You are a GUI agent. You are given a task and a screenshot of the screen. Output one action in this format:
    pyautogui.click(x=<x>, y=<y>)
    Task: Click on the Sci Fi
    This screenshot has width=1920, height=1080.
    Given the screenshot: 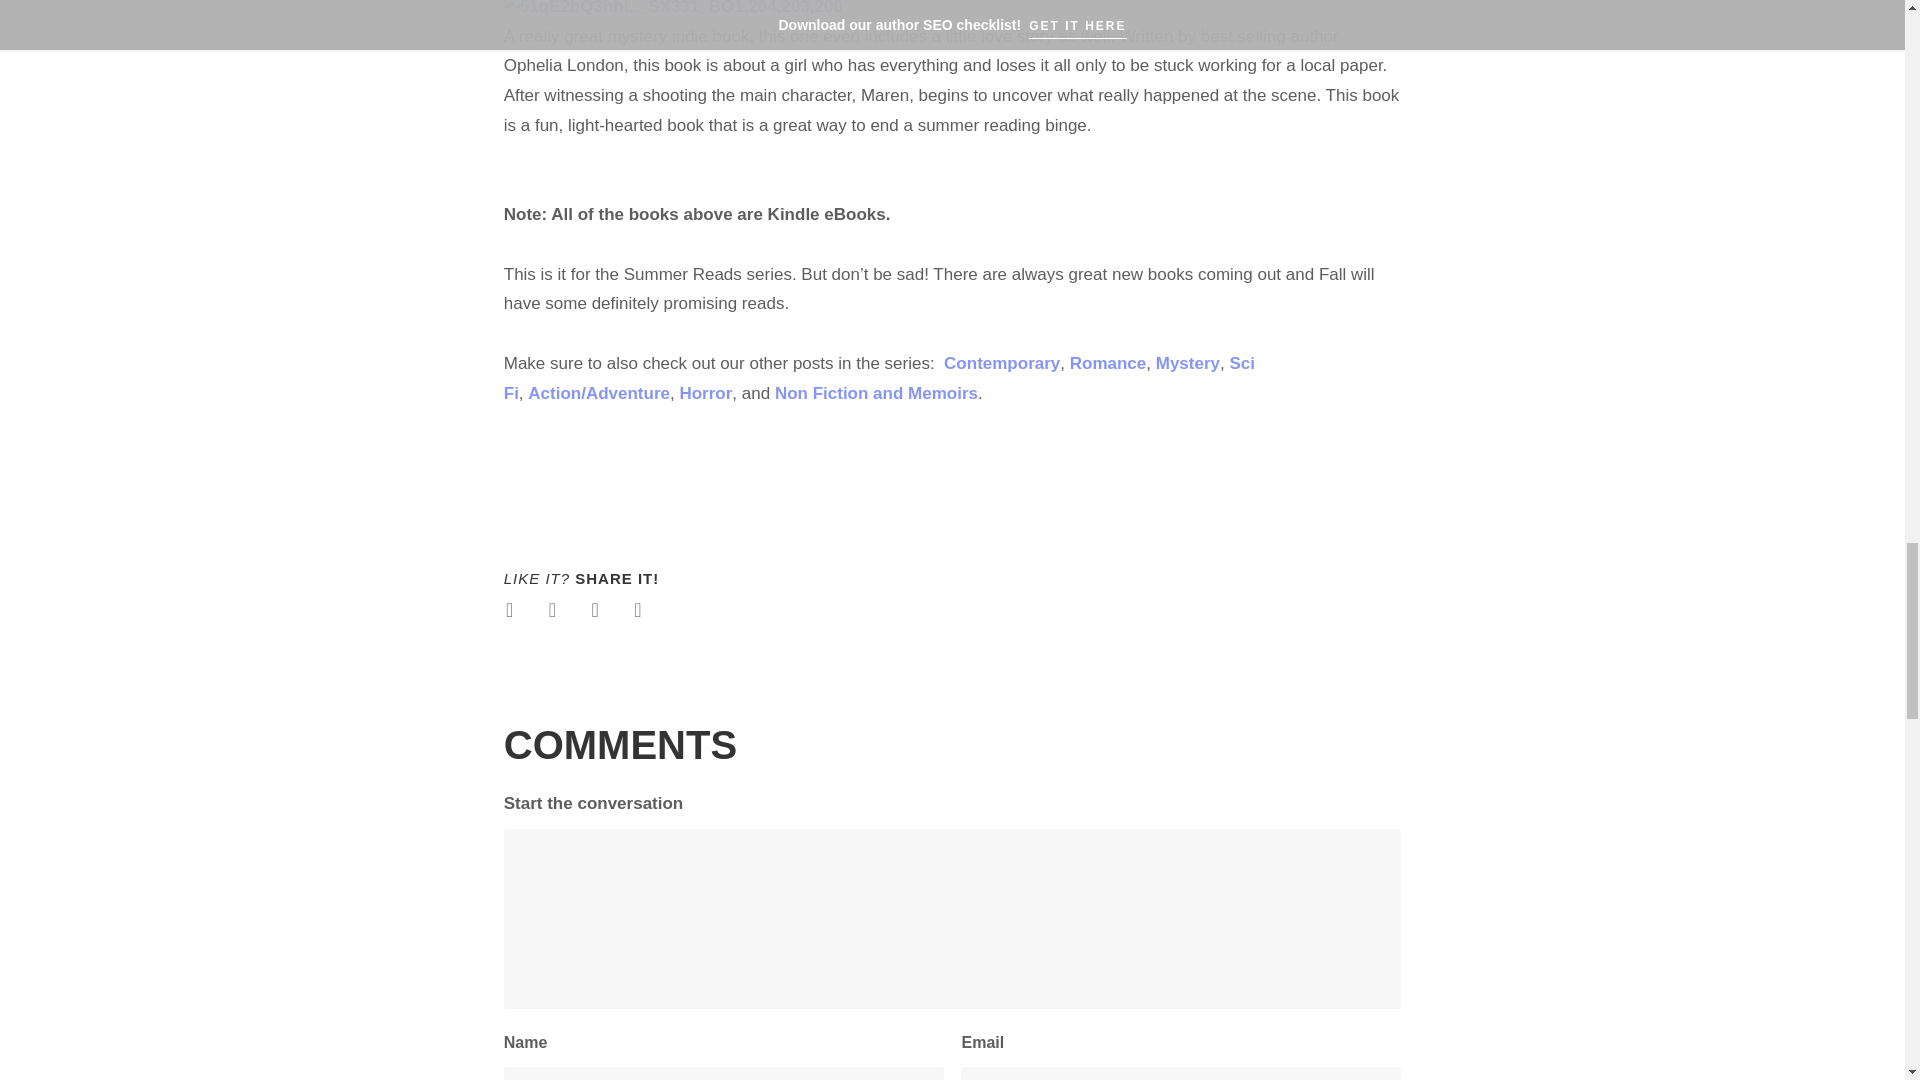 What is the action you would take?
    pyautogui.click(x=879, y=378)
    